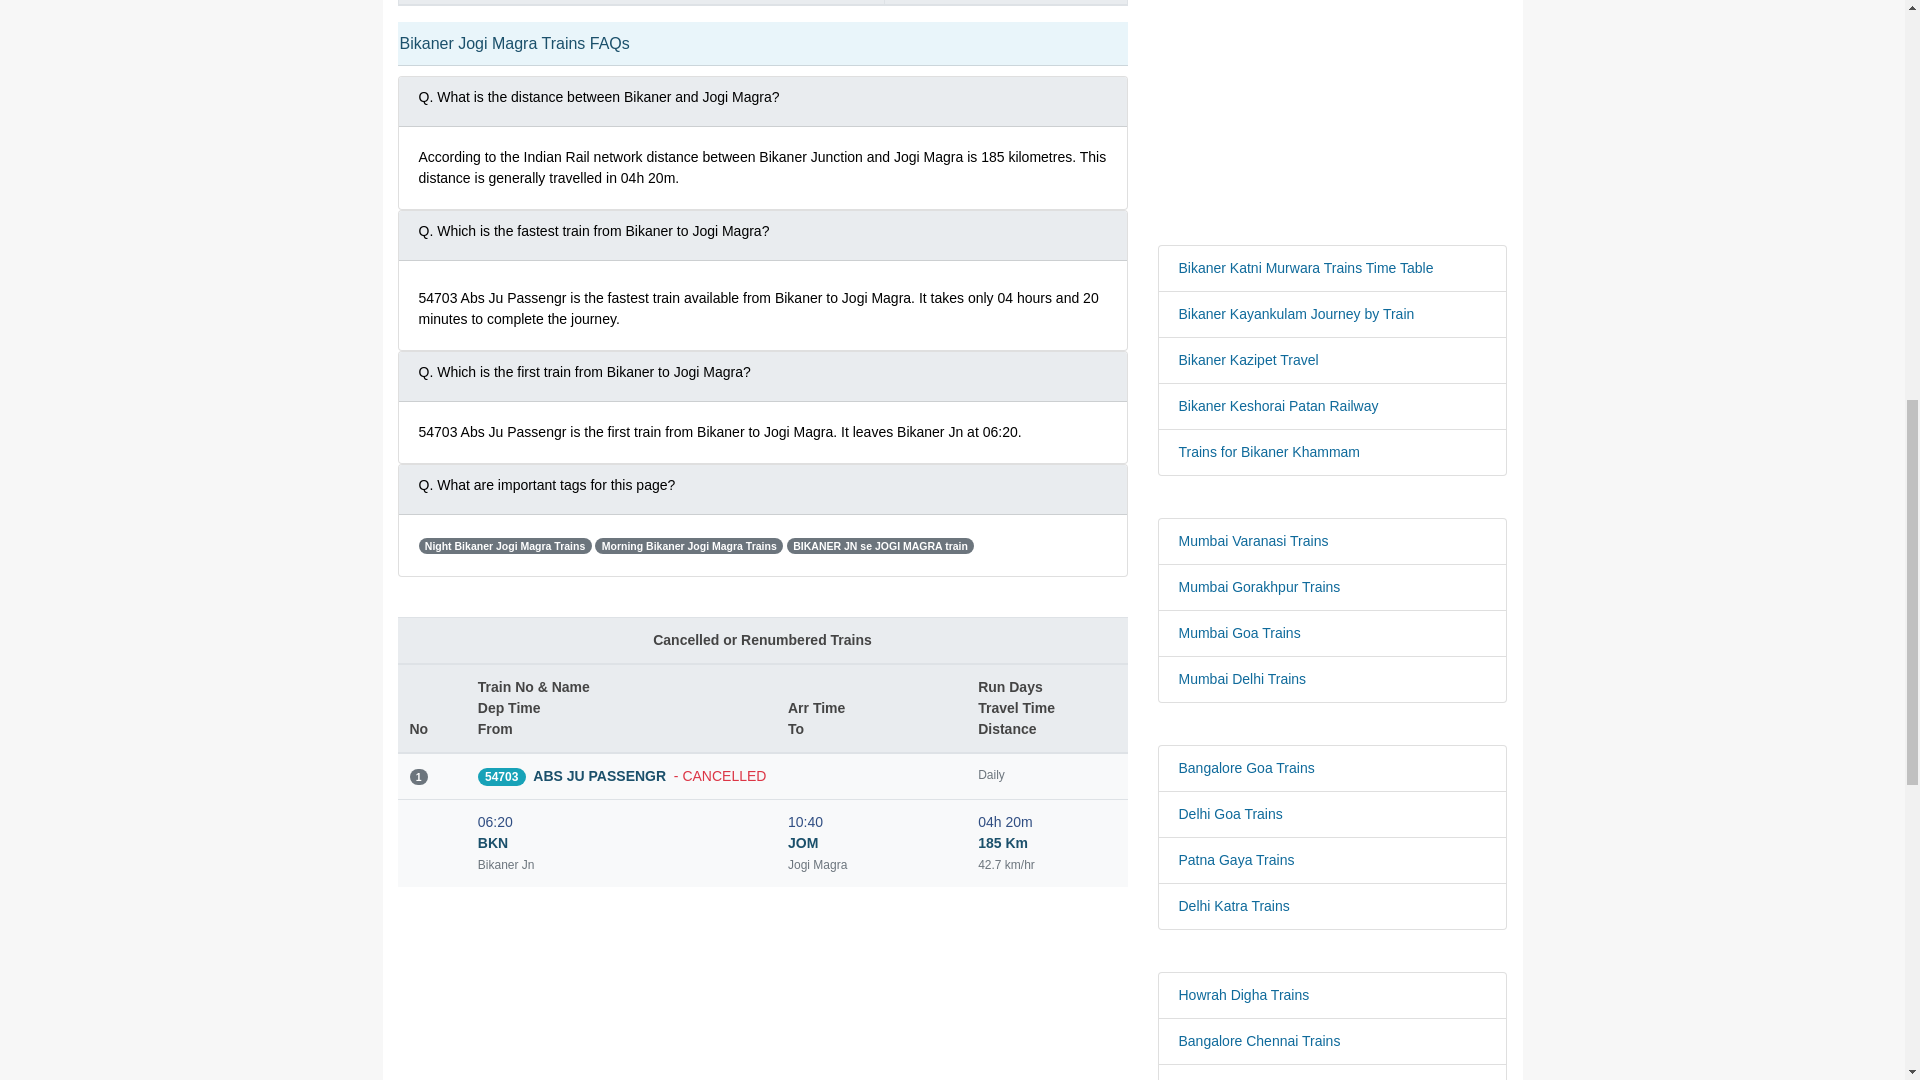 The height and width of the screenshot is (1080, 1920). I want to click on Trains for Bikaner Khammam, so click(1332, 452).